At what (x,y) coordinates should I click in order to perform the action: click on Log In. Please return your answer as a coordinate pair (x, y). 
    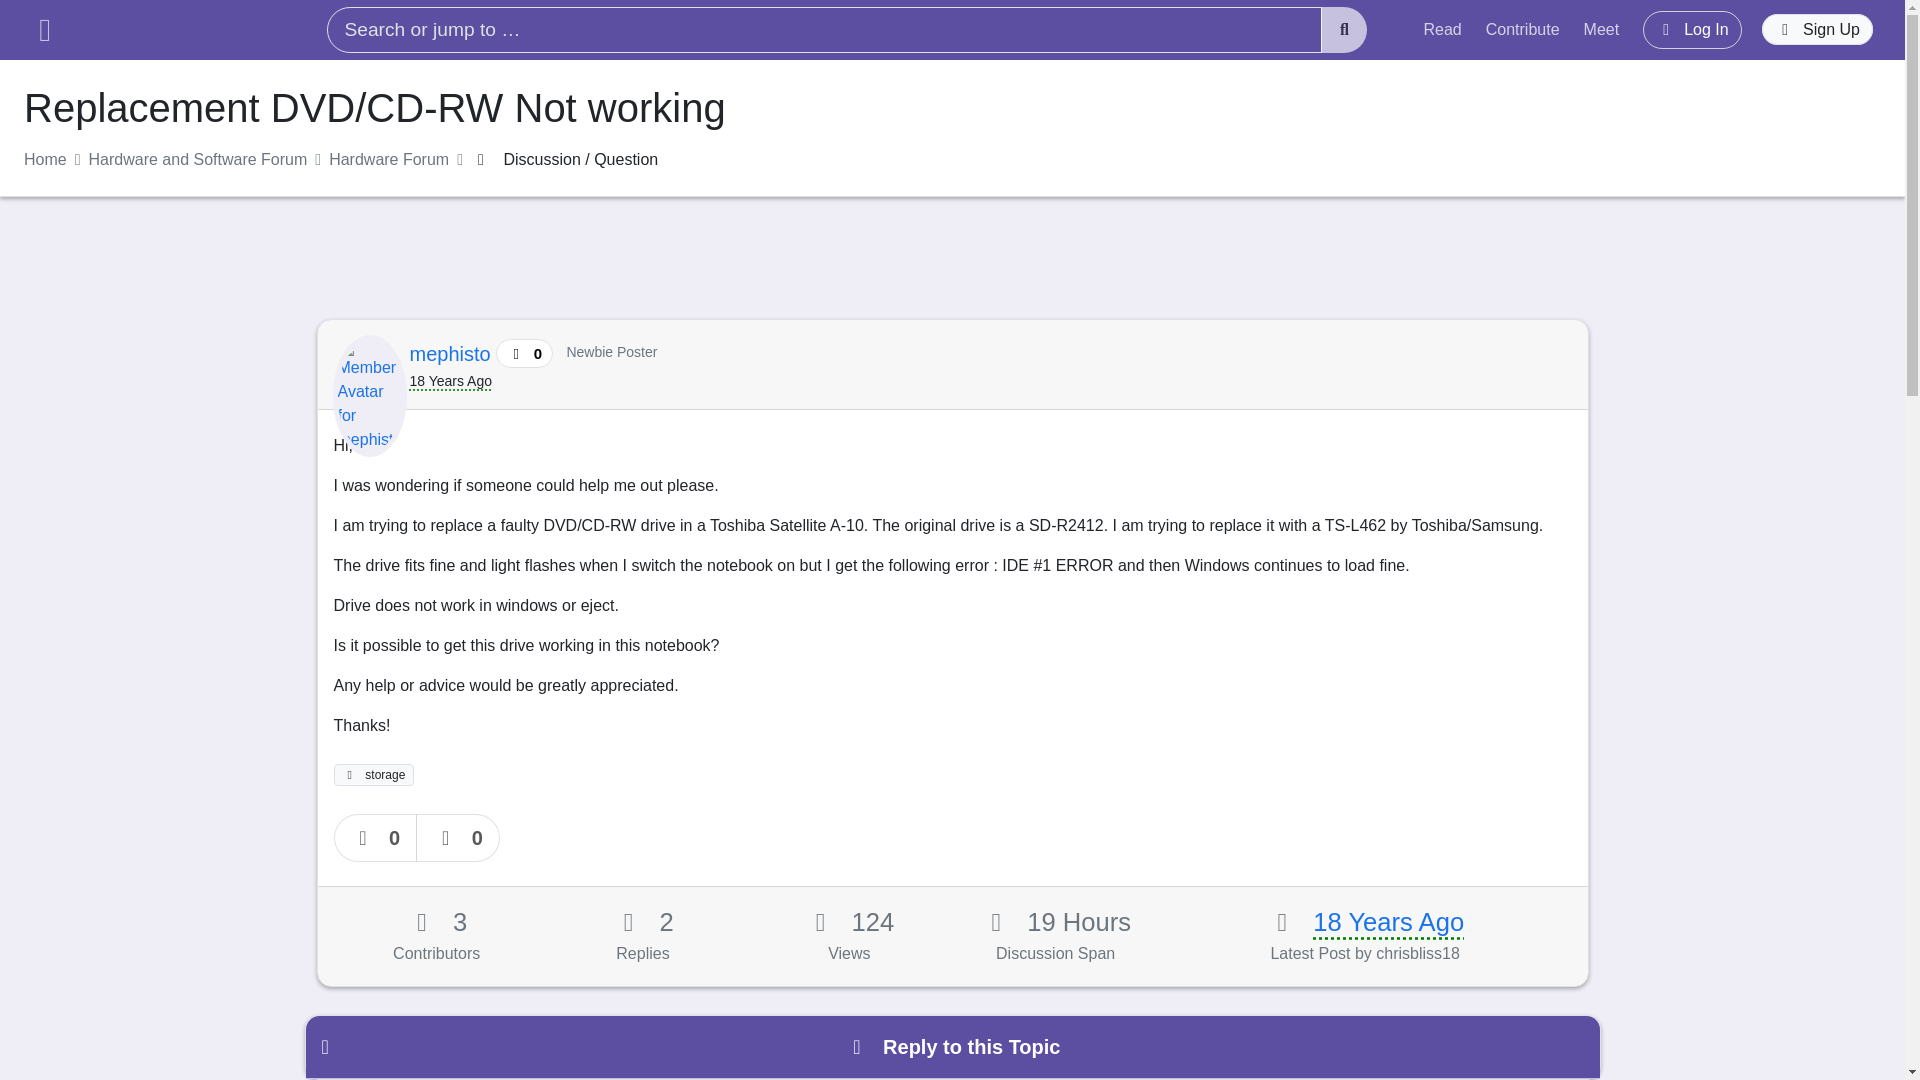
    Looking at the image, I should click on (1692, 29).